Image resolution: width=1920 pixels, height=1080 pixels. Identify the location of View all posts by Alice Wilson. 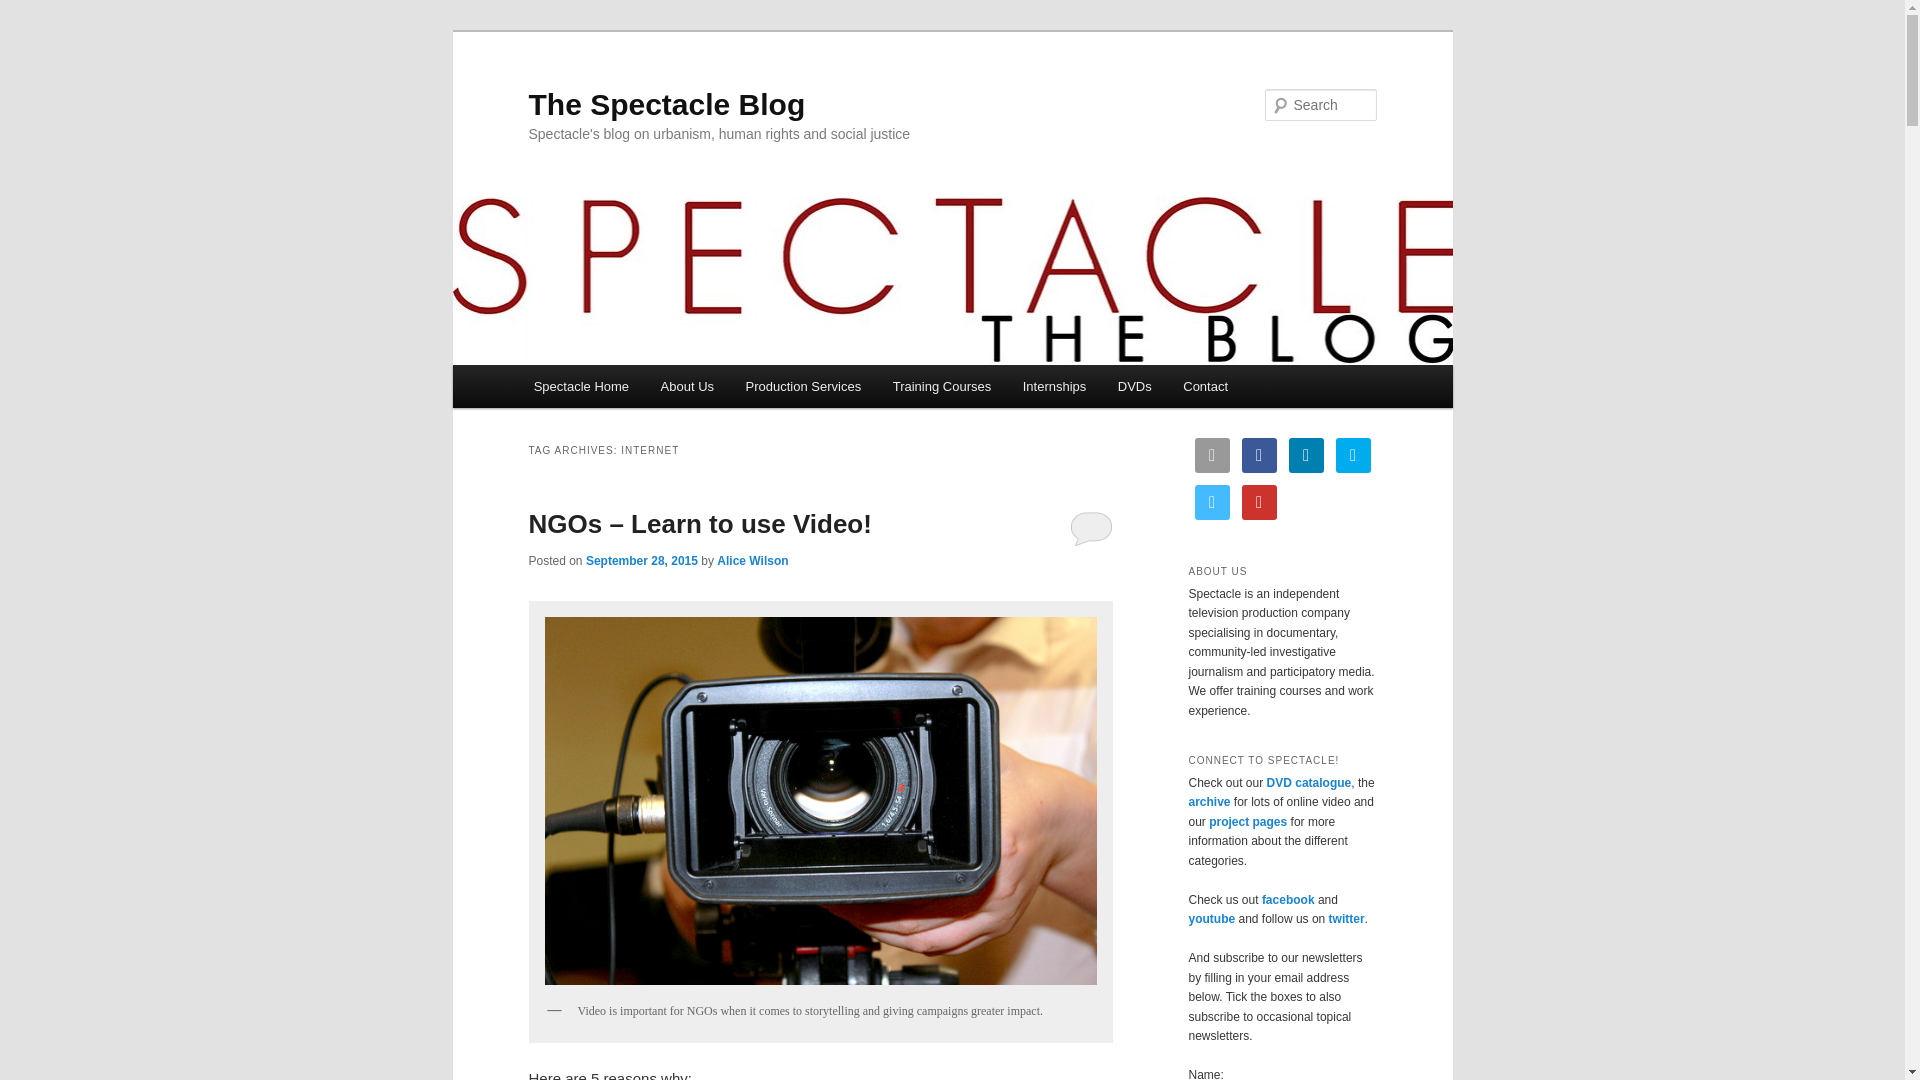
(752, 561).